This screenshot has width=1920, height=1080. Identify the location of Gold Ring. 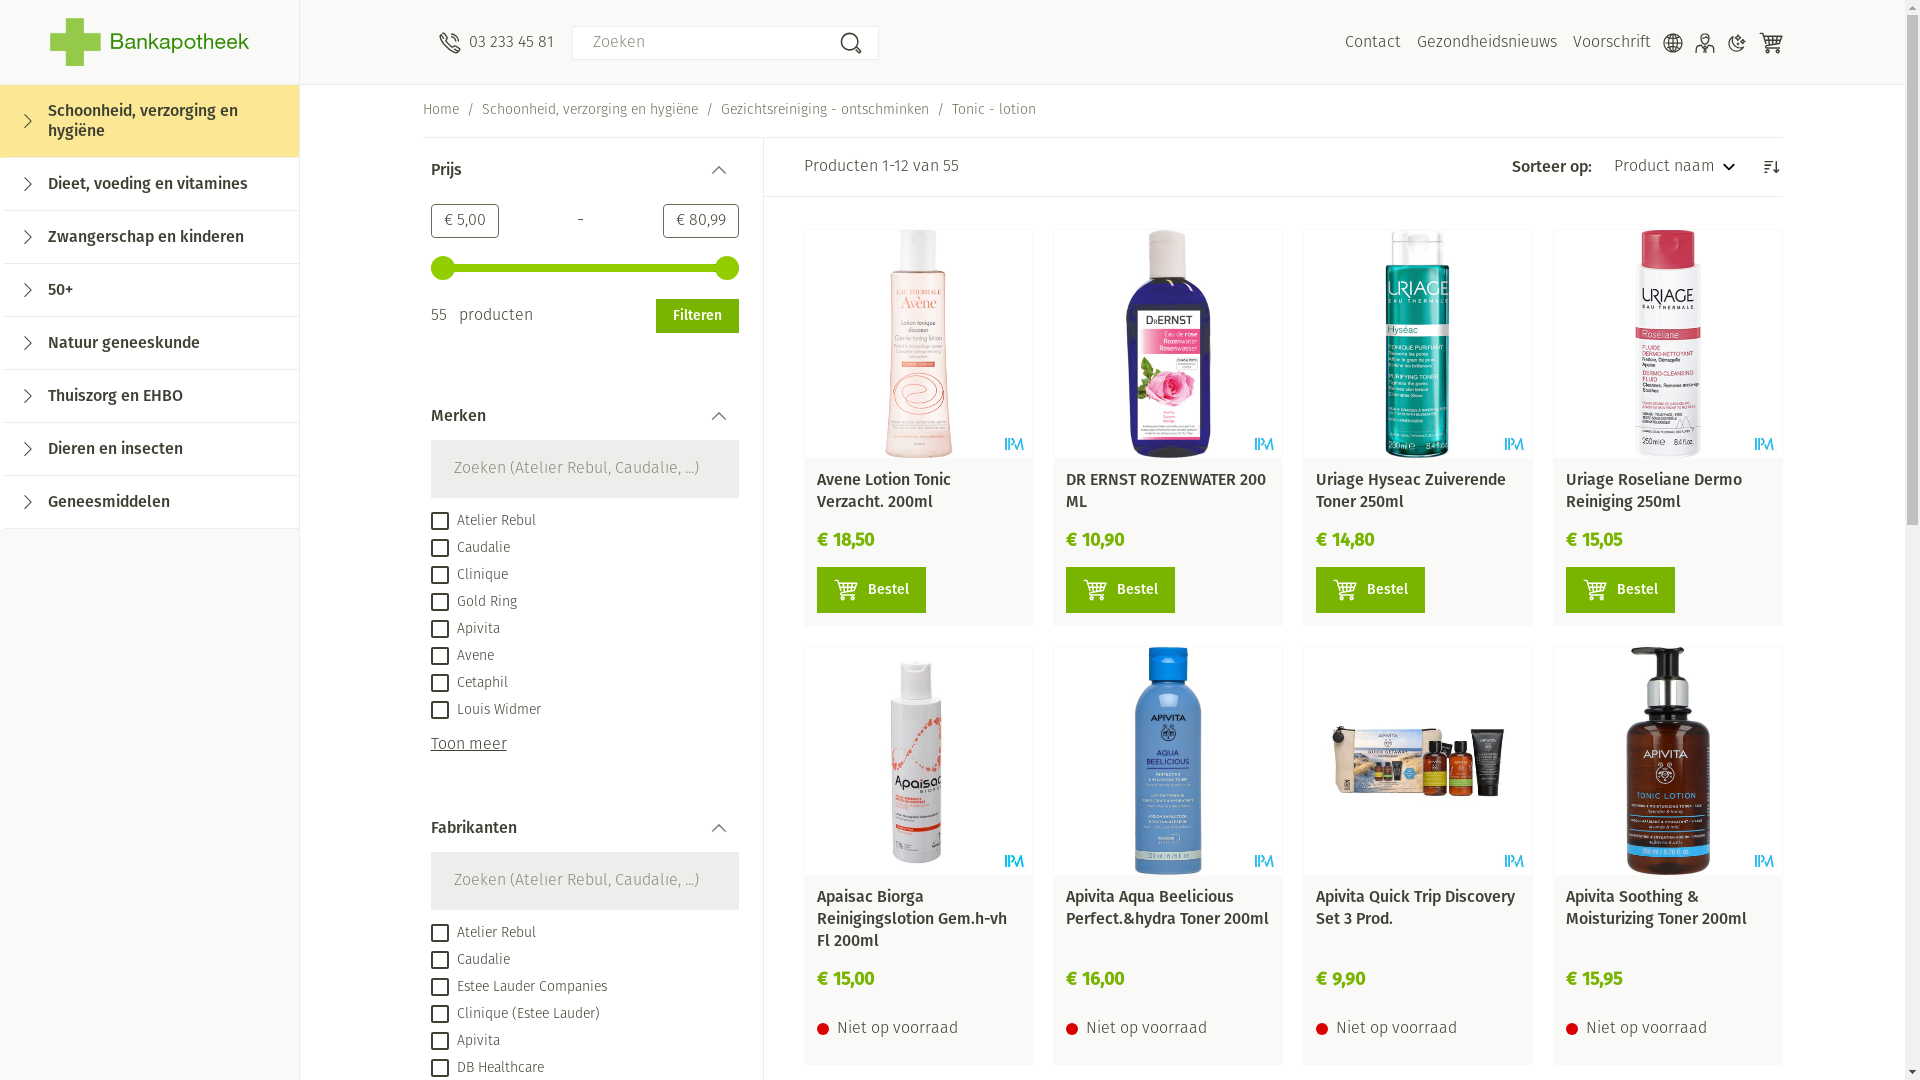
(473, 602).